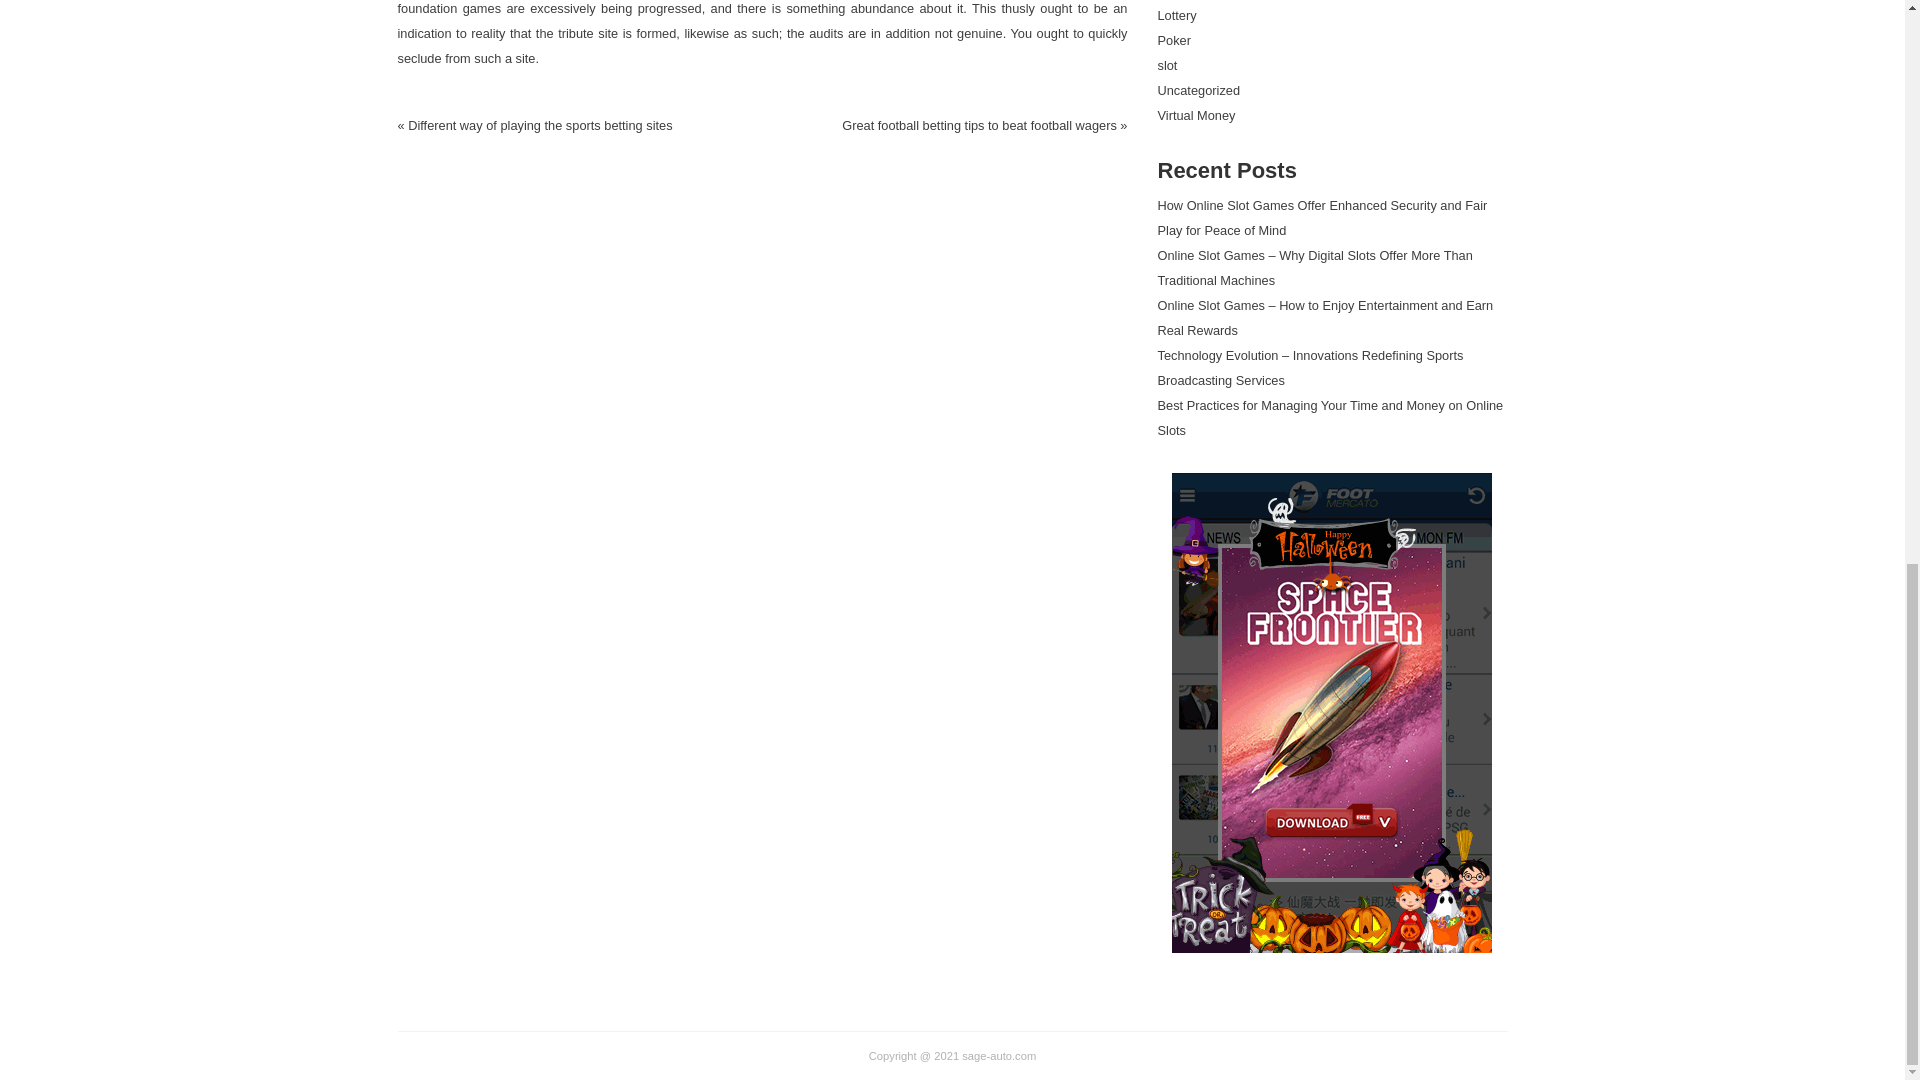  What do you see at coordinates (540, 124) in the screenshot?
I see `Different way of playing the sports betting sites` at bounding box center [540, 124].